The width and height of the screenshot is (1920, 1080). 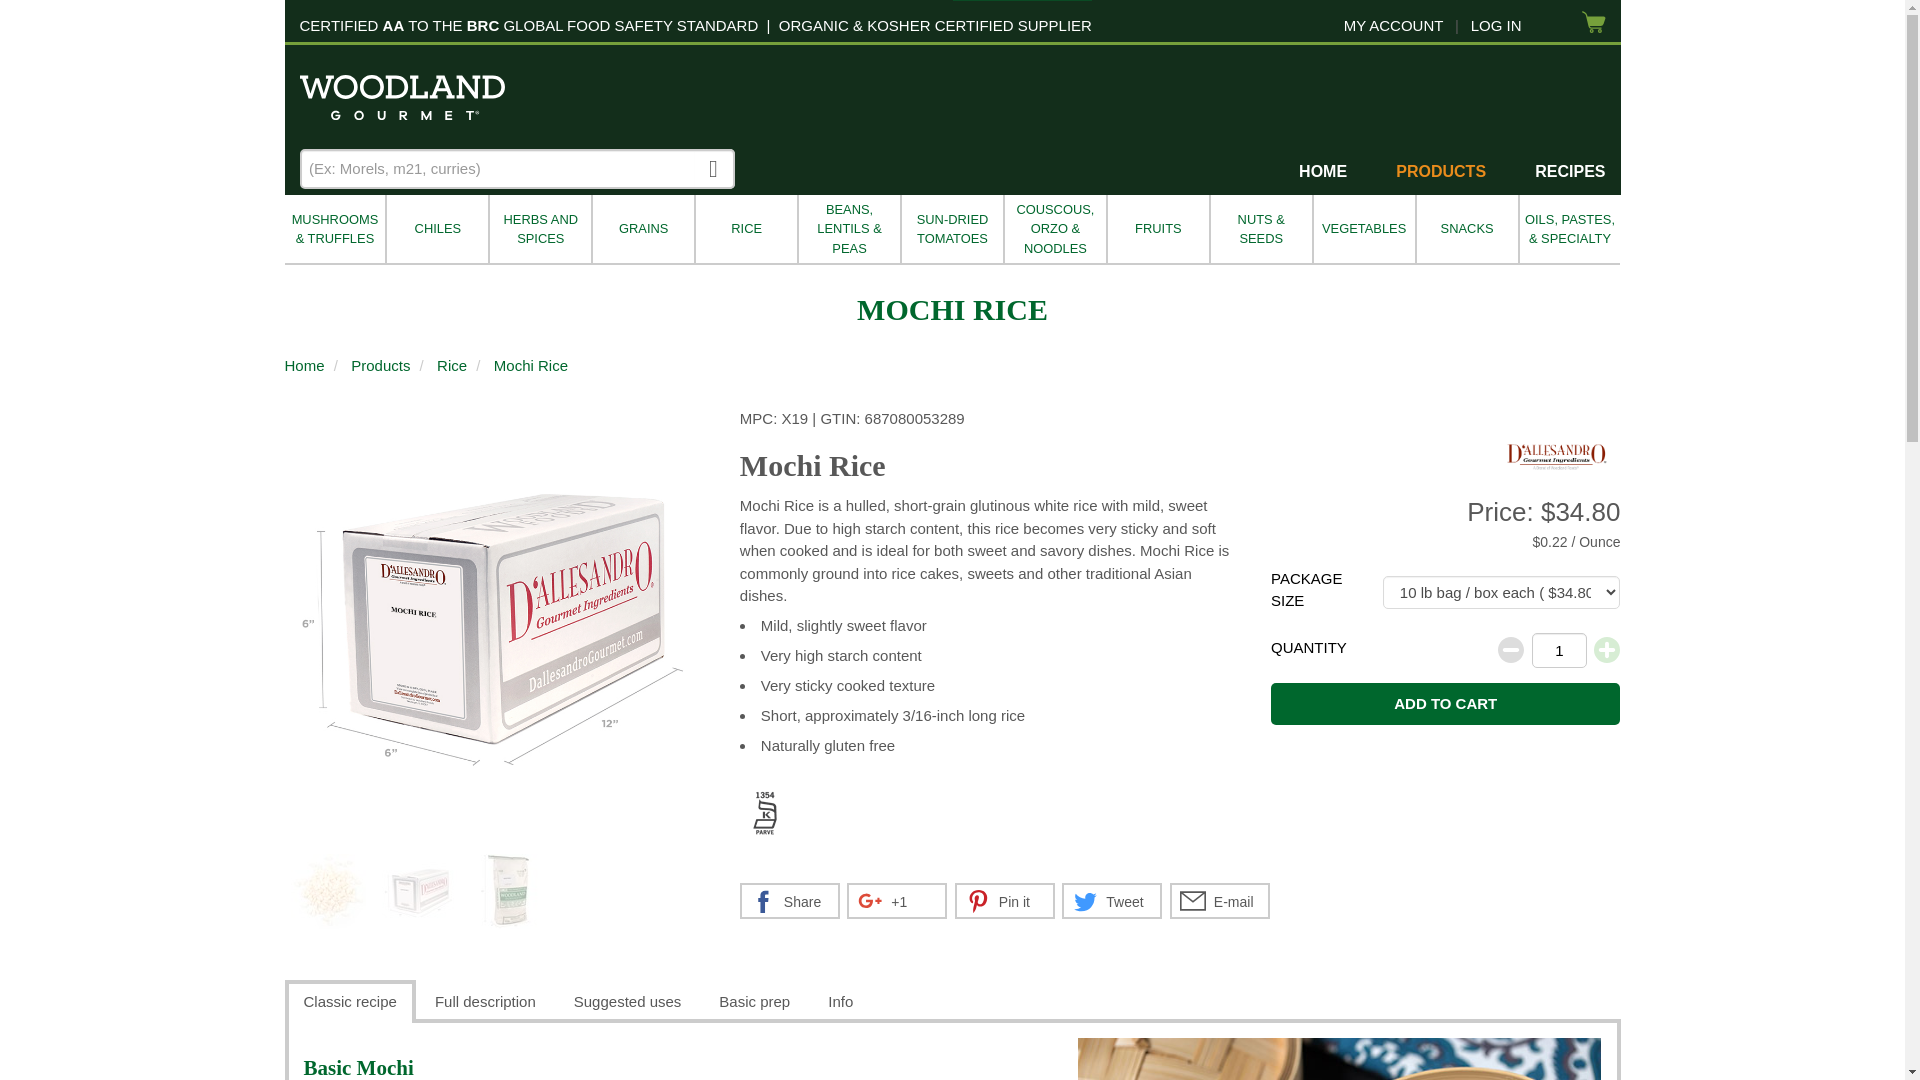 I want to click on BRC, so click(x=482, y=25).